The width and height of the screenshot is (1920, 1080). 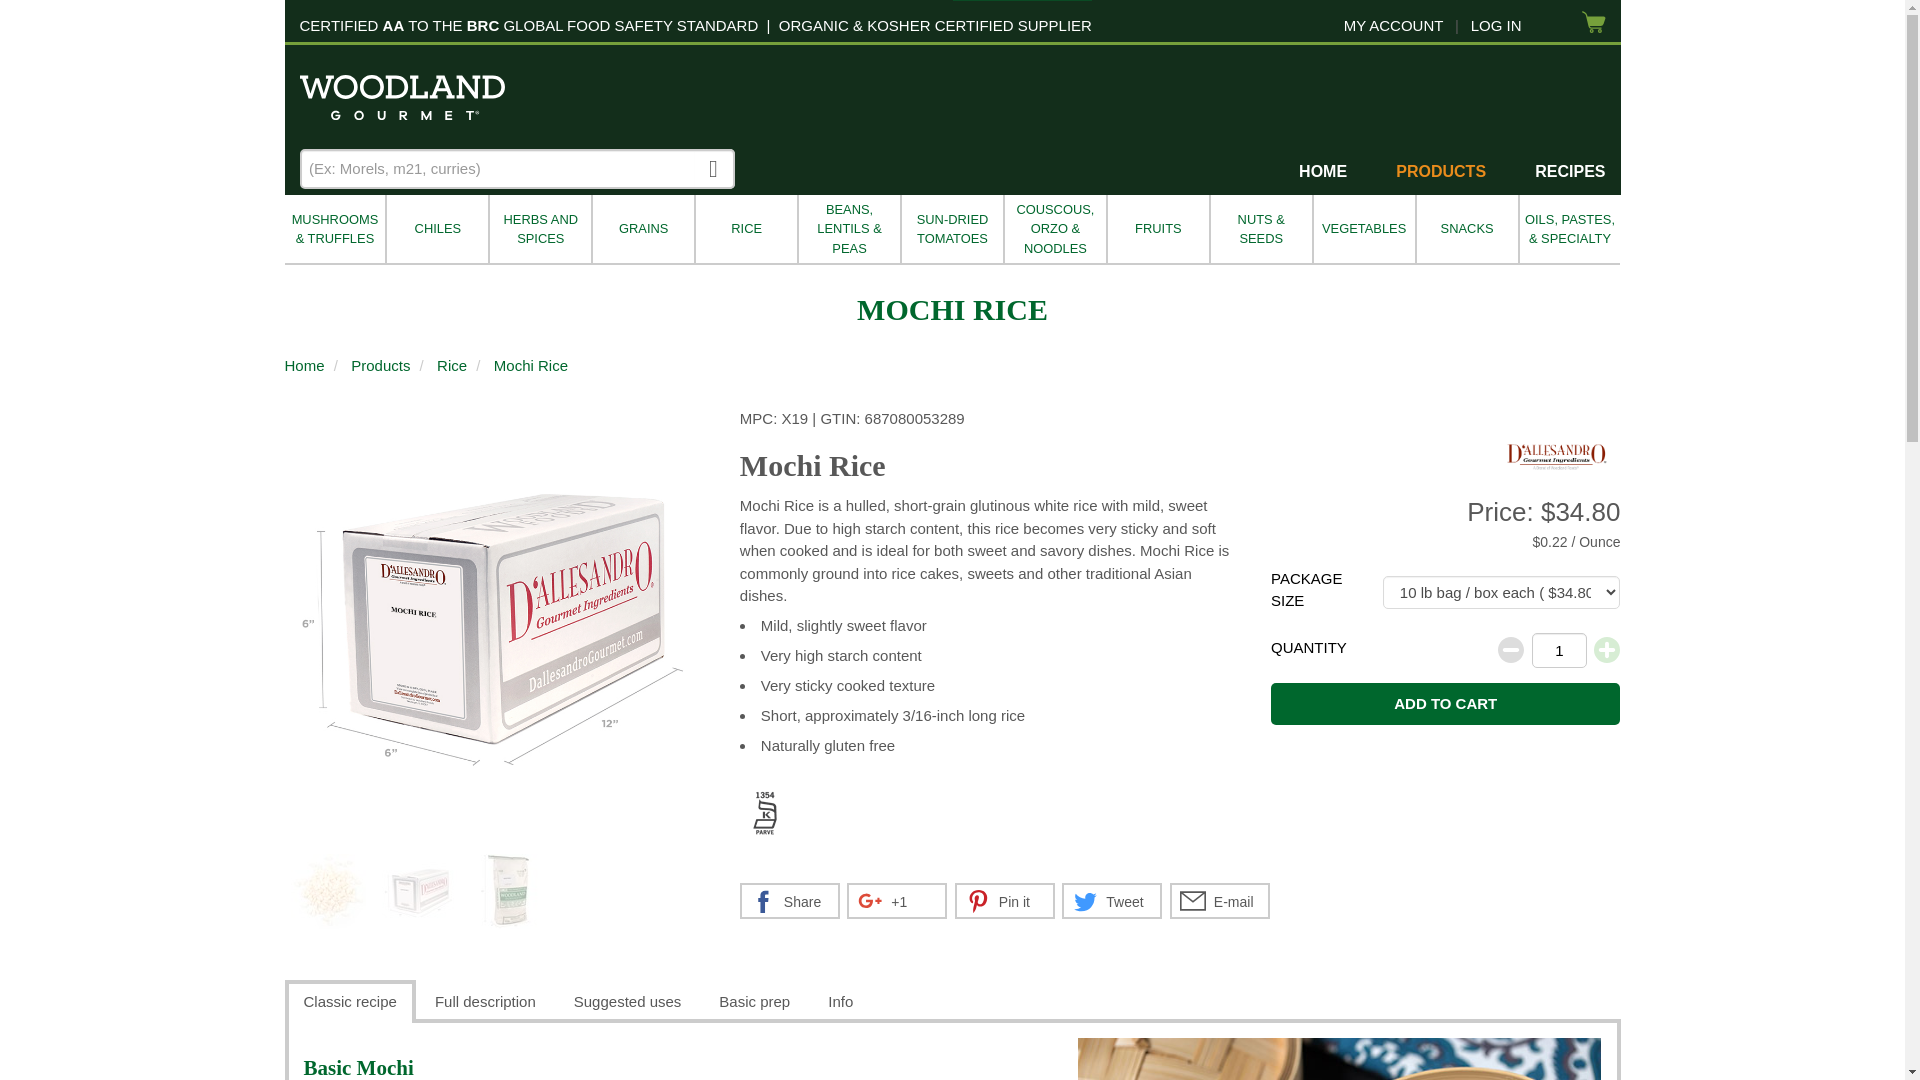 I want to click on BRC, so click(x=482, y=25).